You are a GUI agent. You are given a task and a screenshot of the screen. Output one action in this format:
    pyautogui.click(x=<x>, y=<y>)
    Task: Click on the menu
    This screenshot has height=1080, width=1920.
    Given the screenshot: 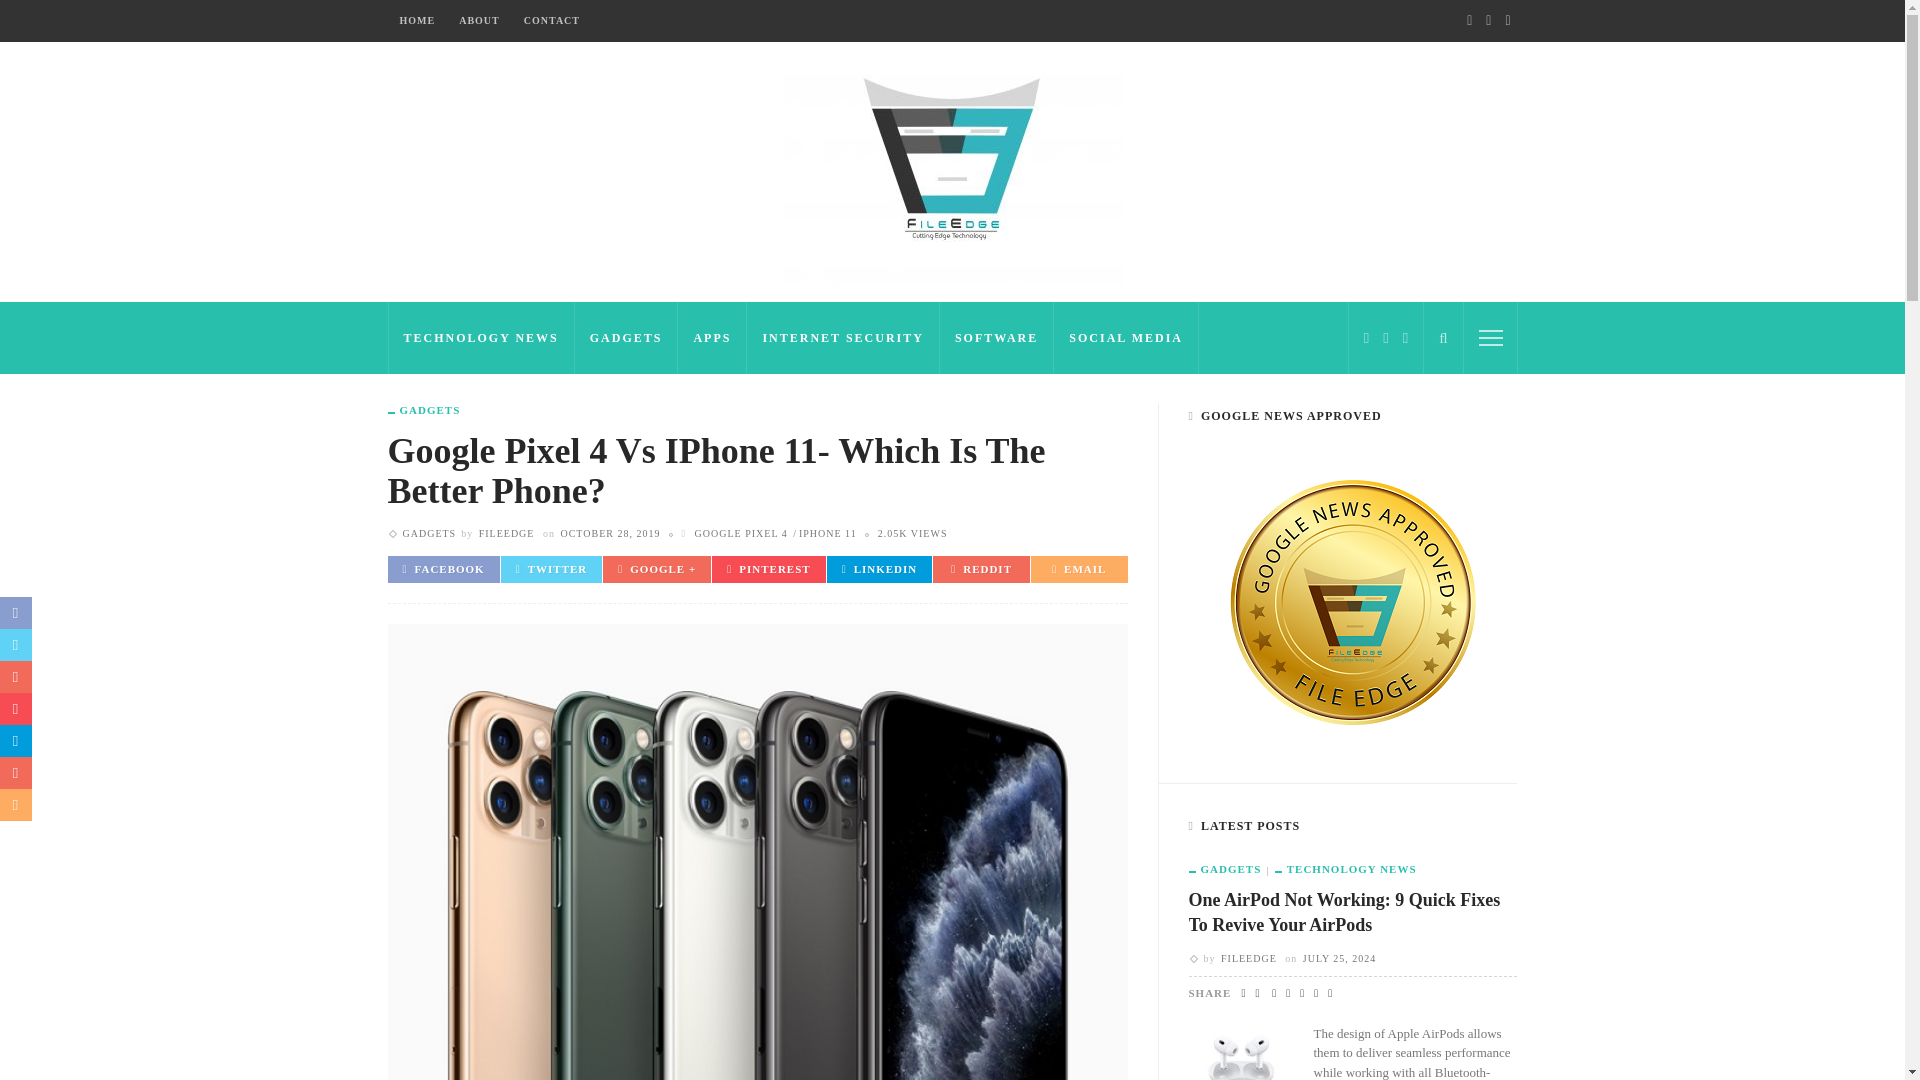 What is the action you would take?
    pyautogui.click(x=1490, y=338)
    